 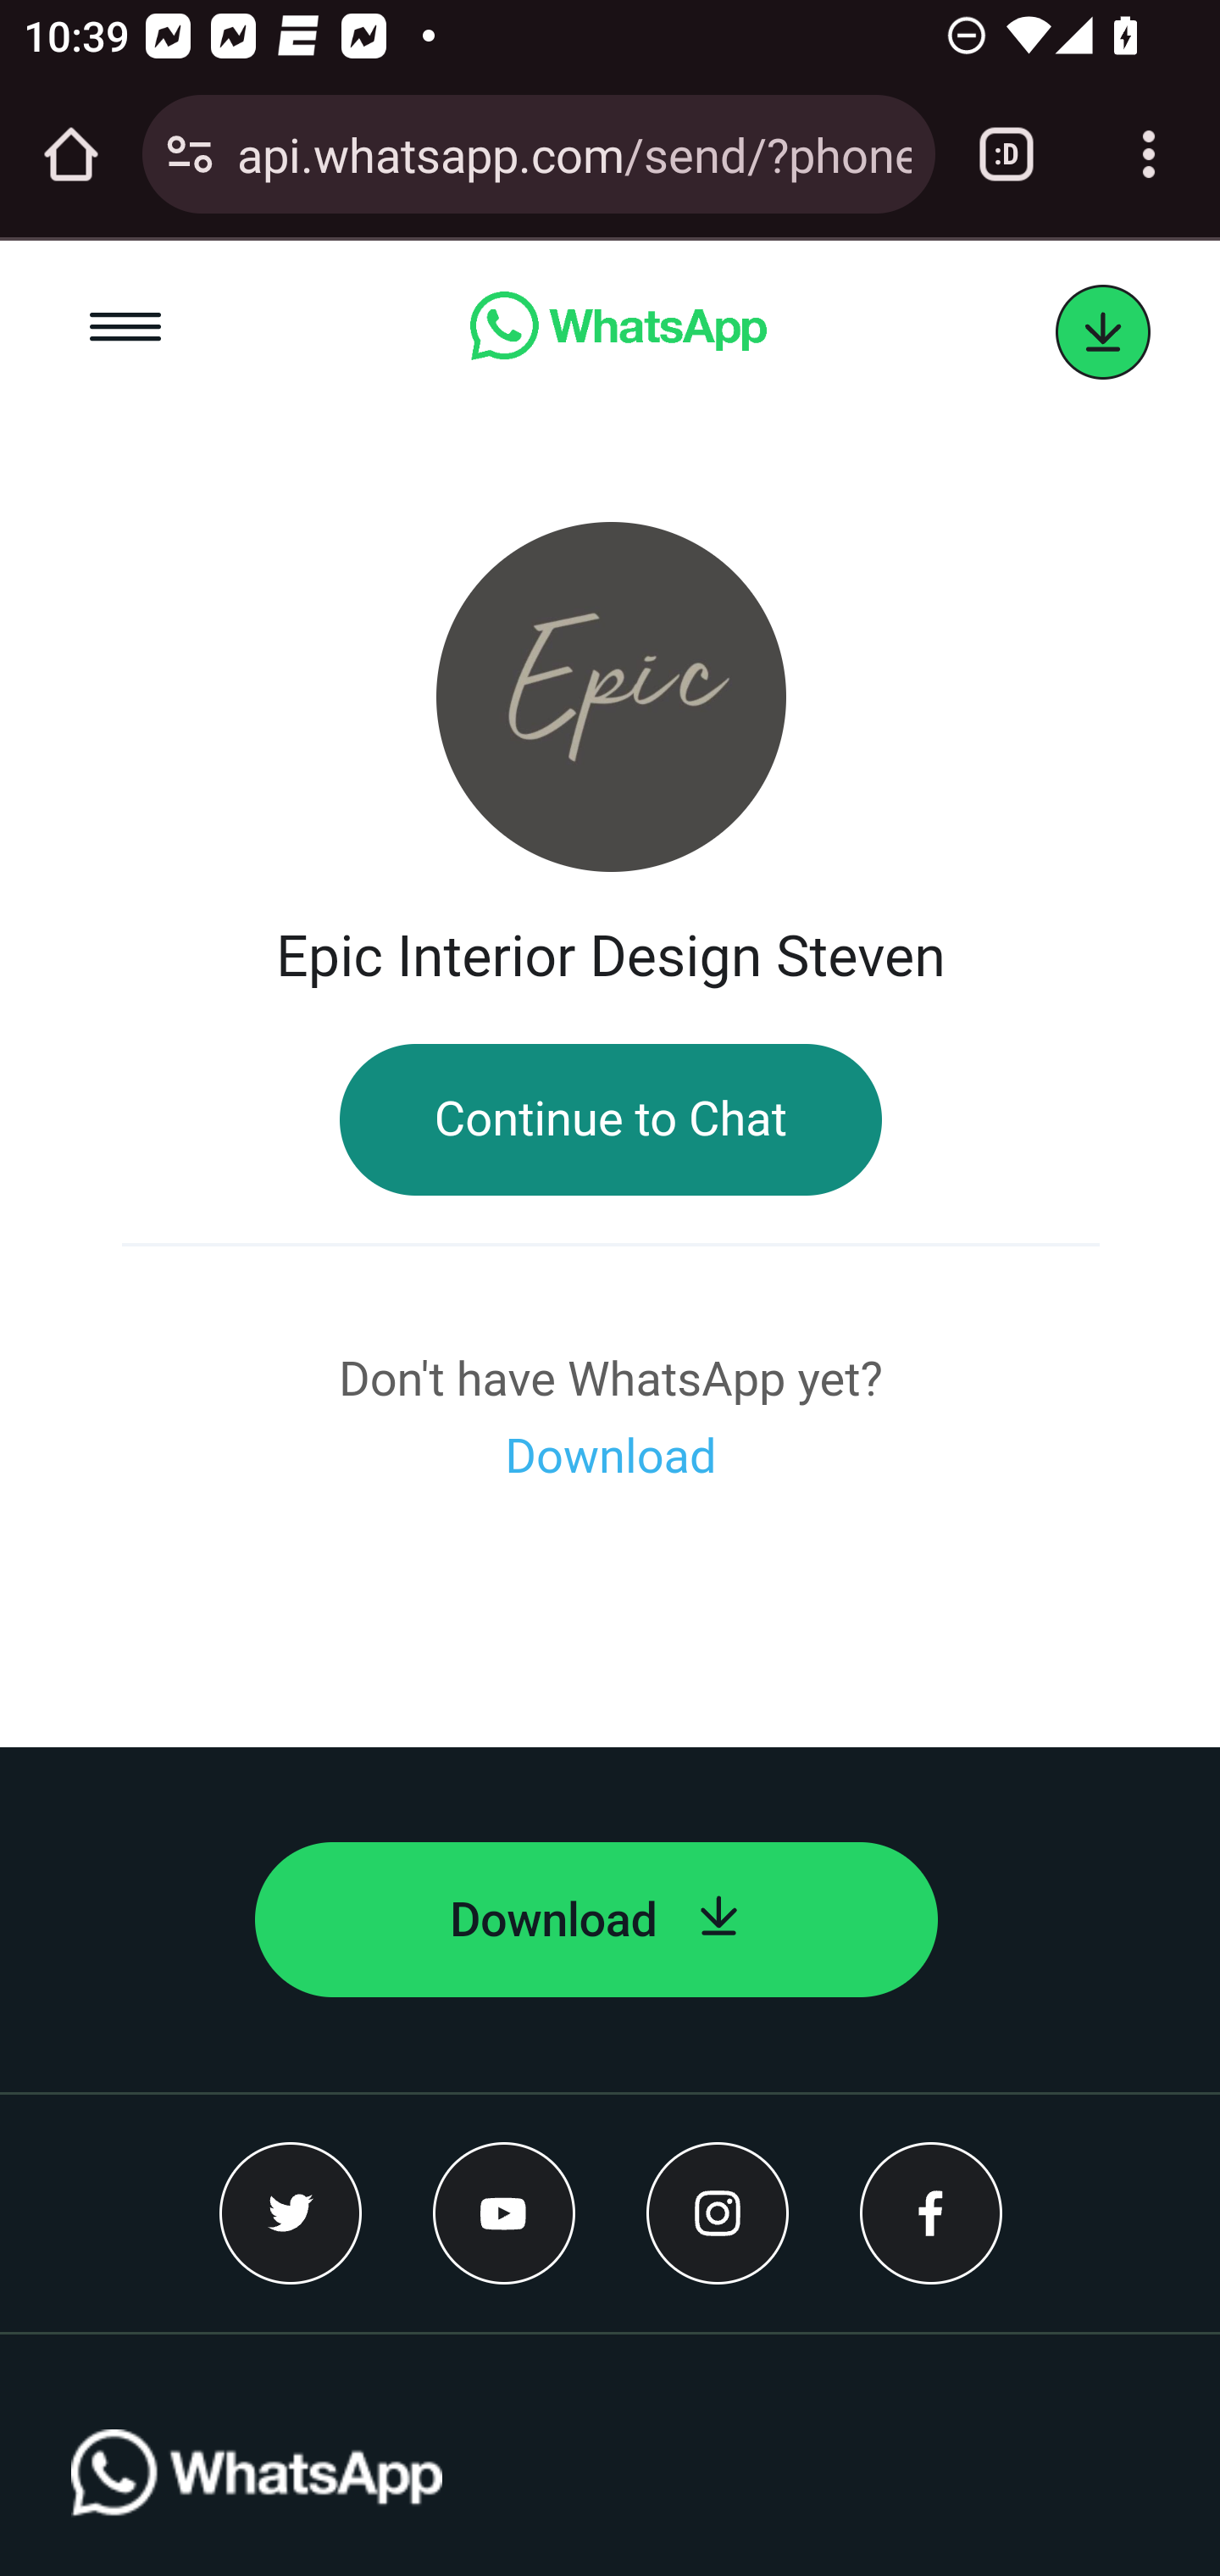 I want to click on Facebook, so click(x=931, y=2213).